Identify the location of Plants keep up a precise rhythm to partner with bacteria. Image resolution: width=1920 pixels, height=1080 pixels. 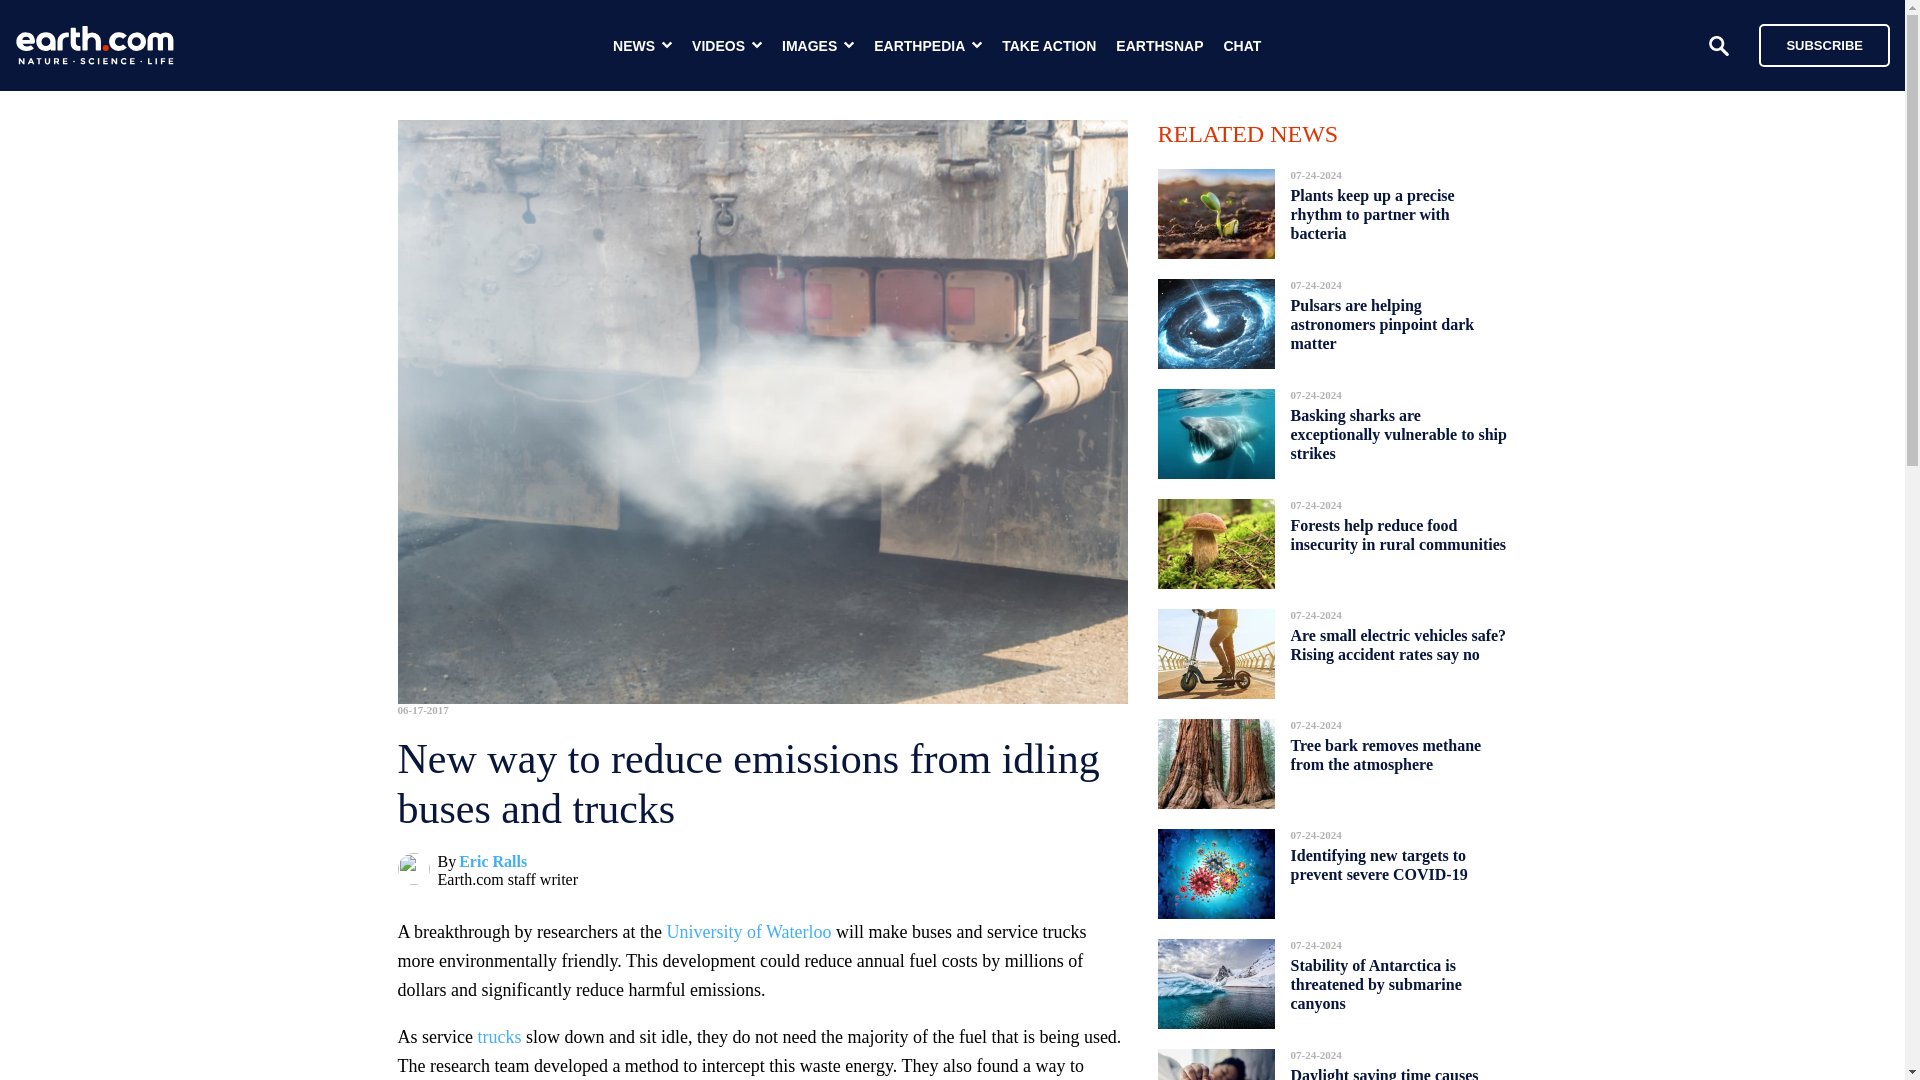
(1372, 214).